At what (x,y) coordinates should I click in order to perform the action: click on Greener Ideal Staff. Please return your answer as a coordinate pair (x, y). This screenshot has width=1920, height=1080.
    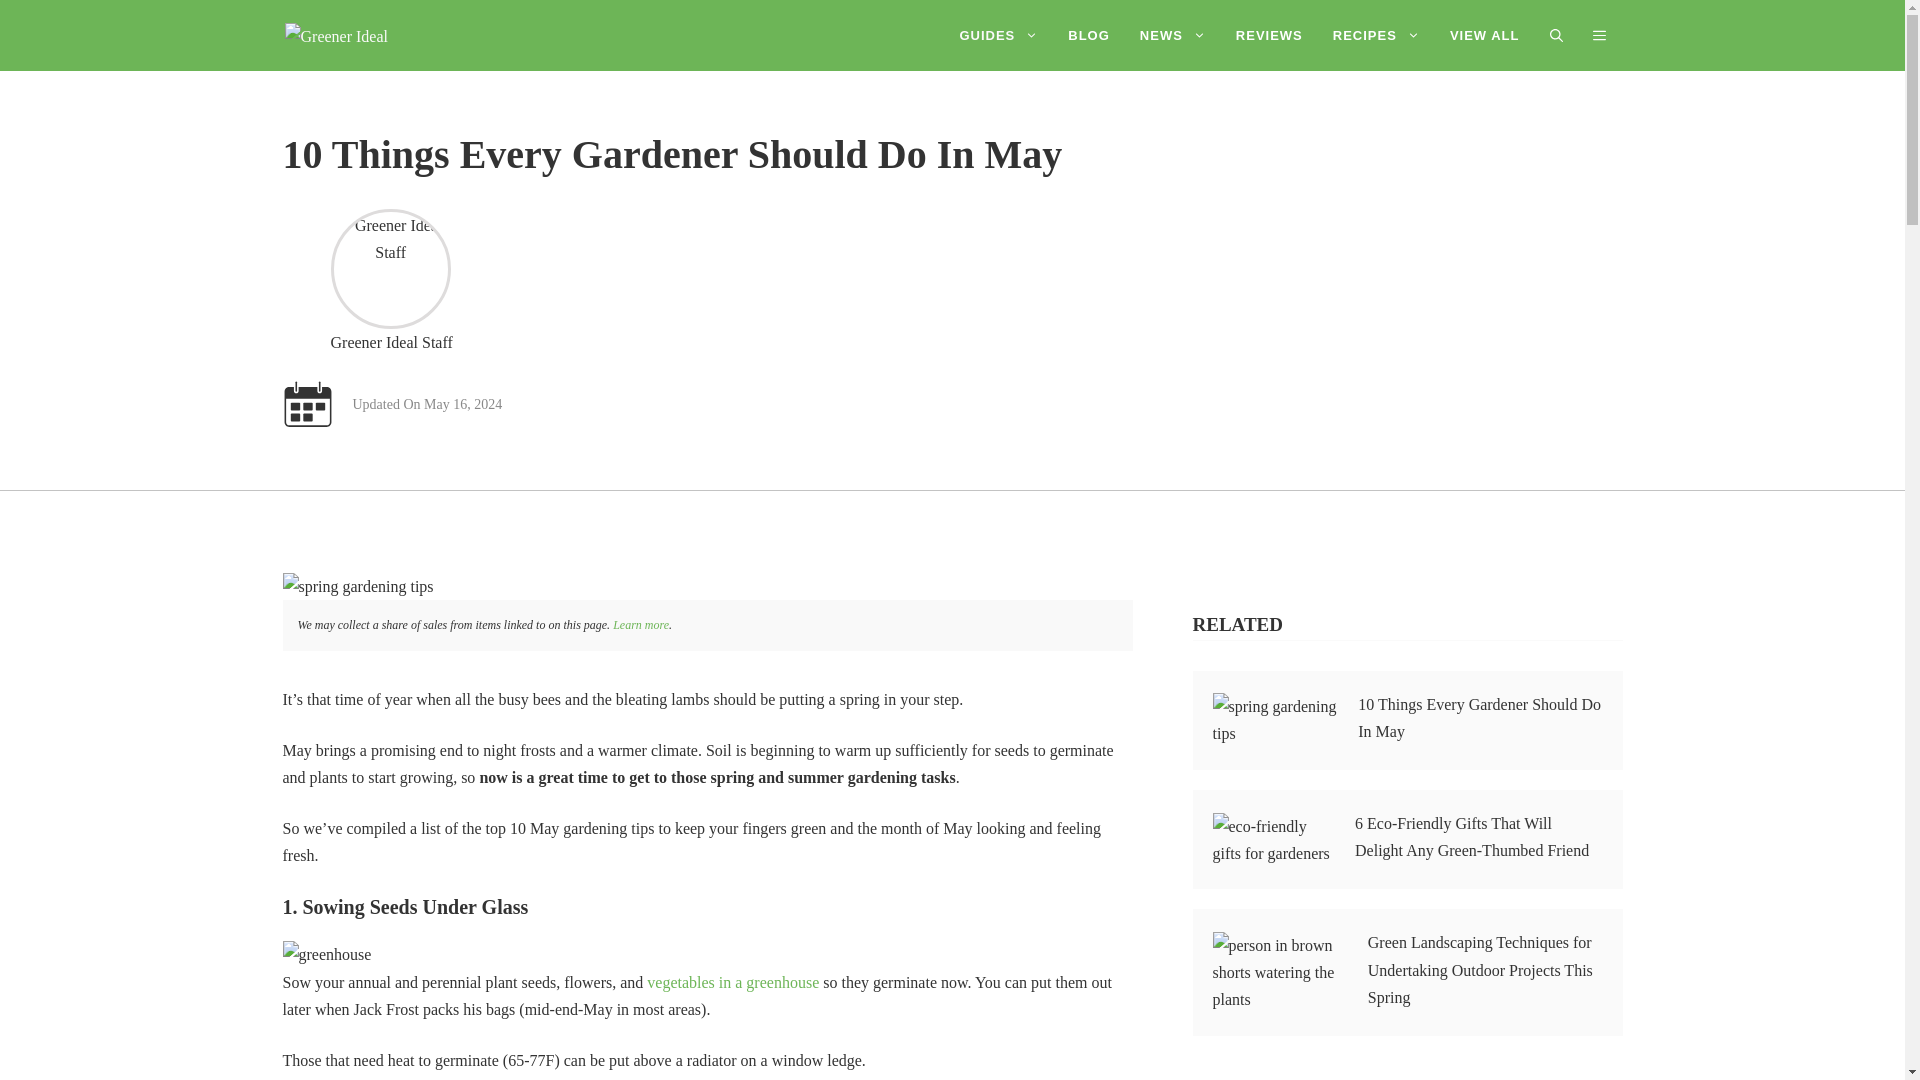
    Looking at the image, I should click on (392, 268).